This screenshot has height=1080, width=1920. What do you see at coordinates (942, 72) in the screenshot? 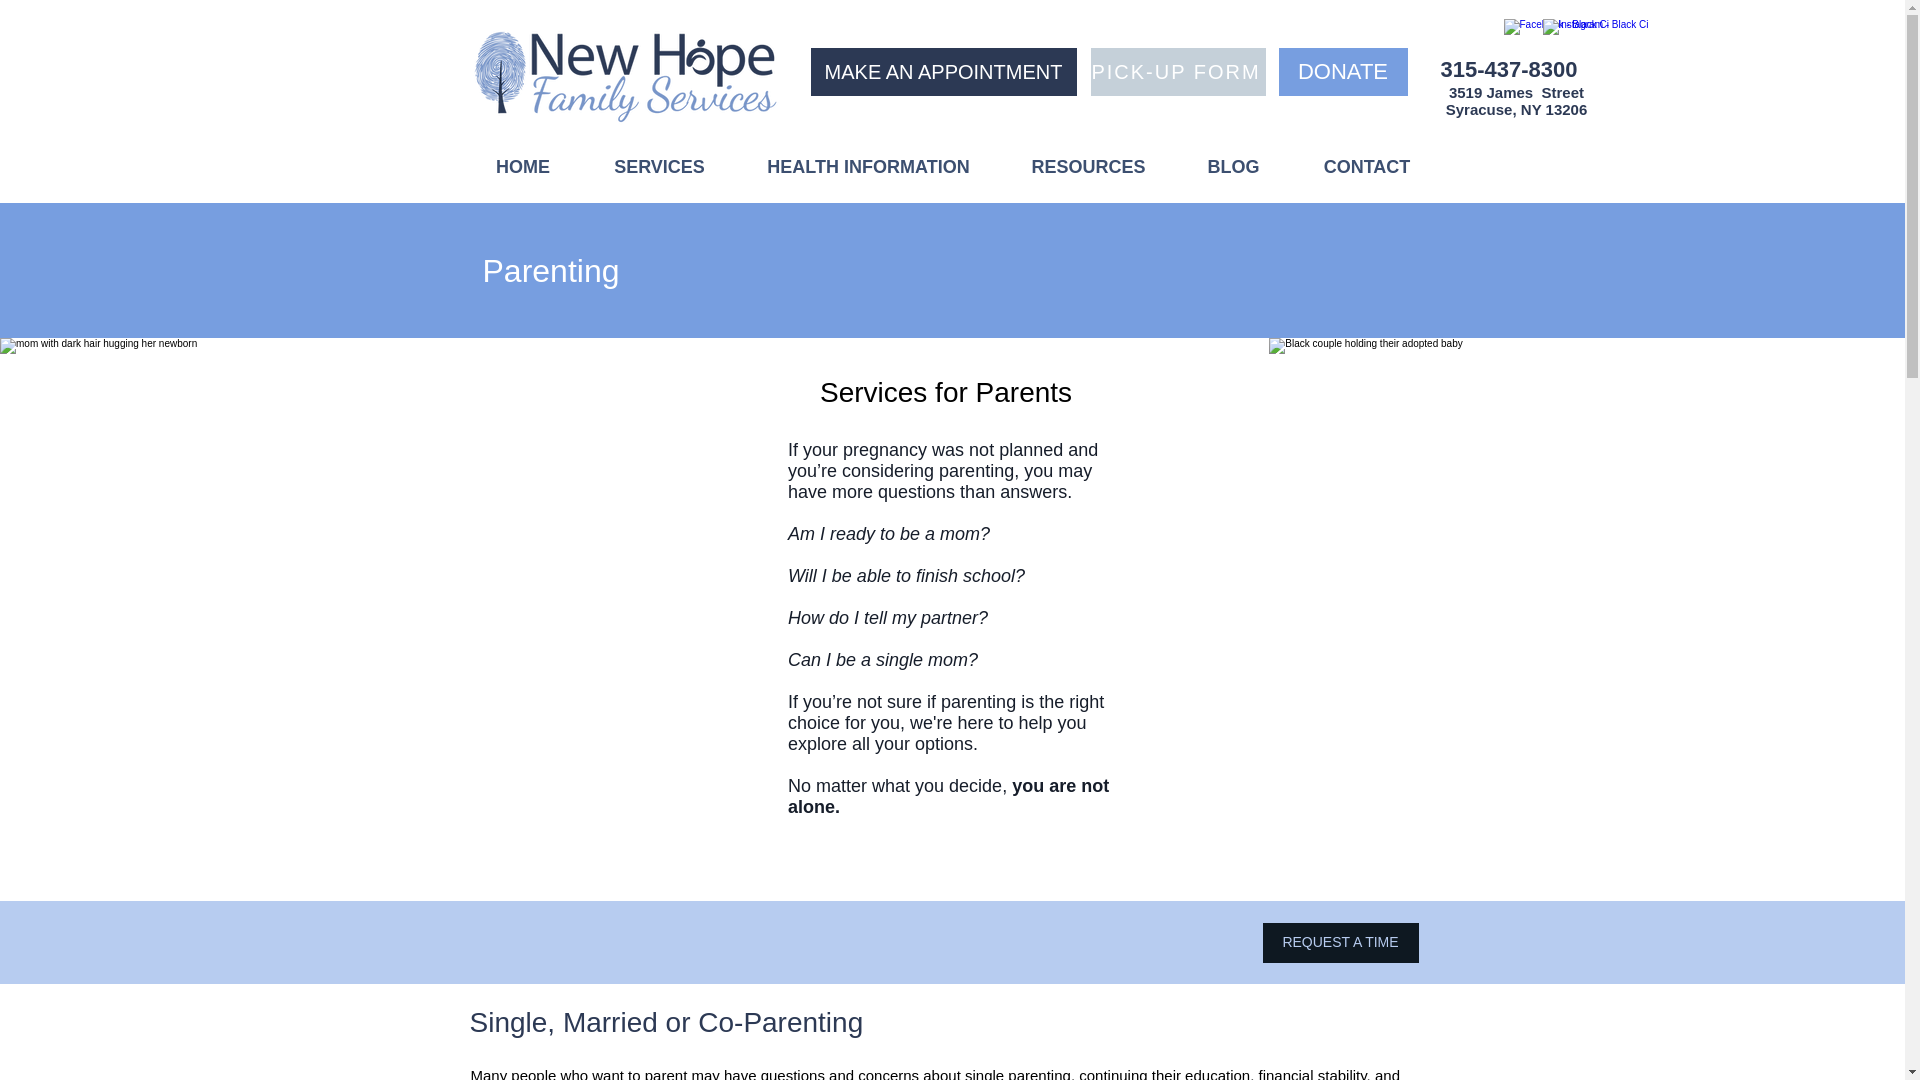
I see `MAKE AN APPOINTMENT` at bounding box center [942, 72].